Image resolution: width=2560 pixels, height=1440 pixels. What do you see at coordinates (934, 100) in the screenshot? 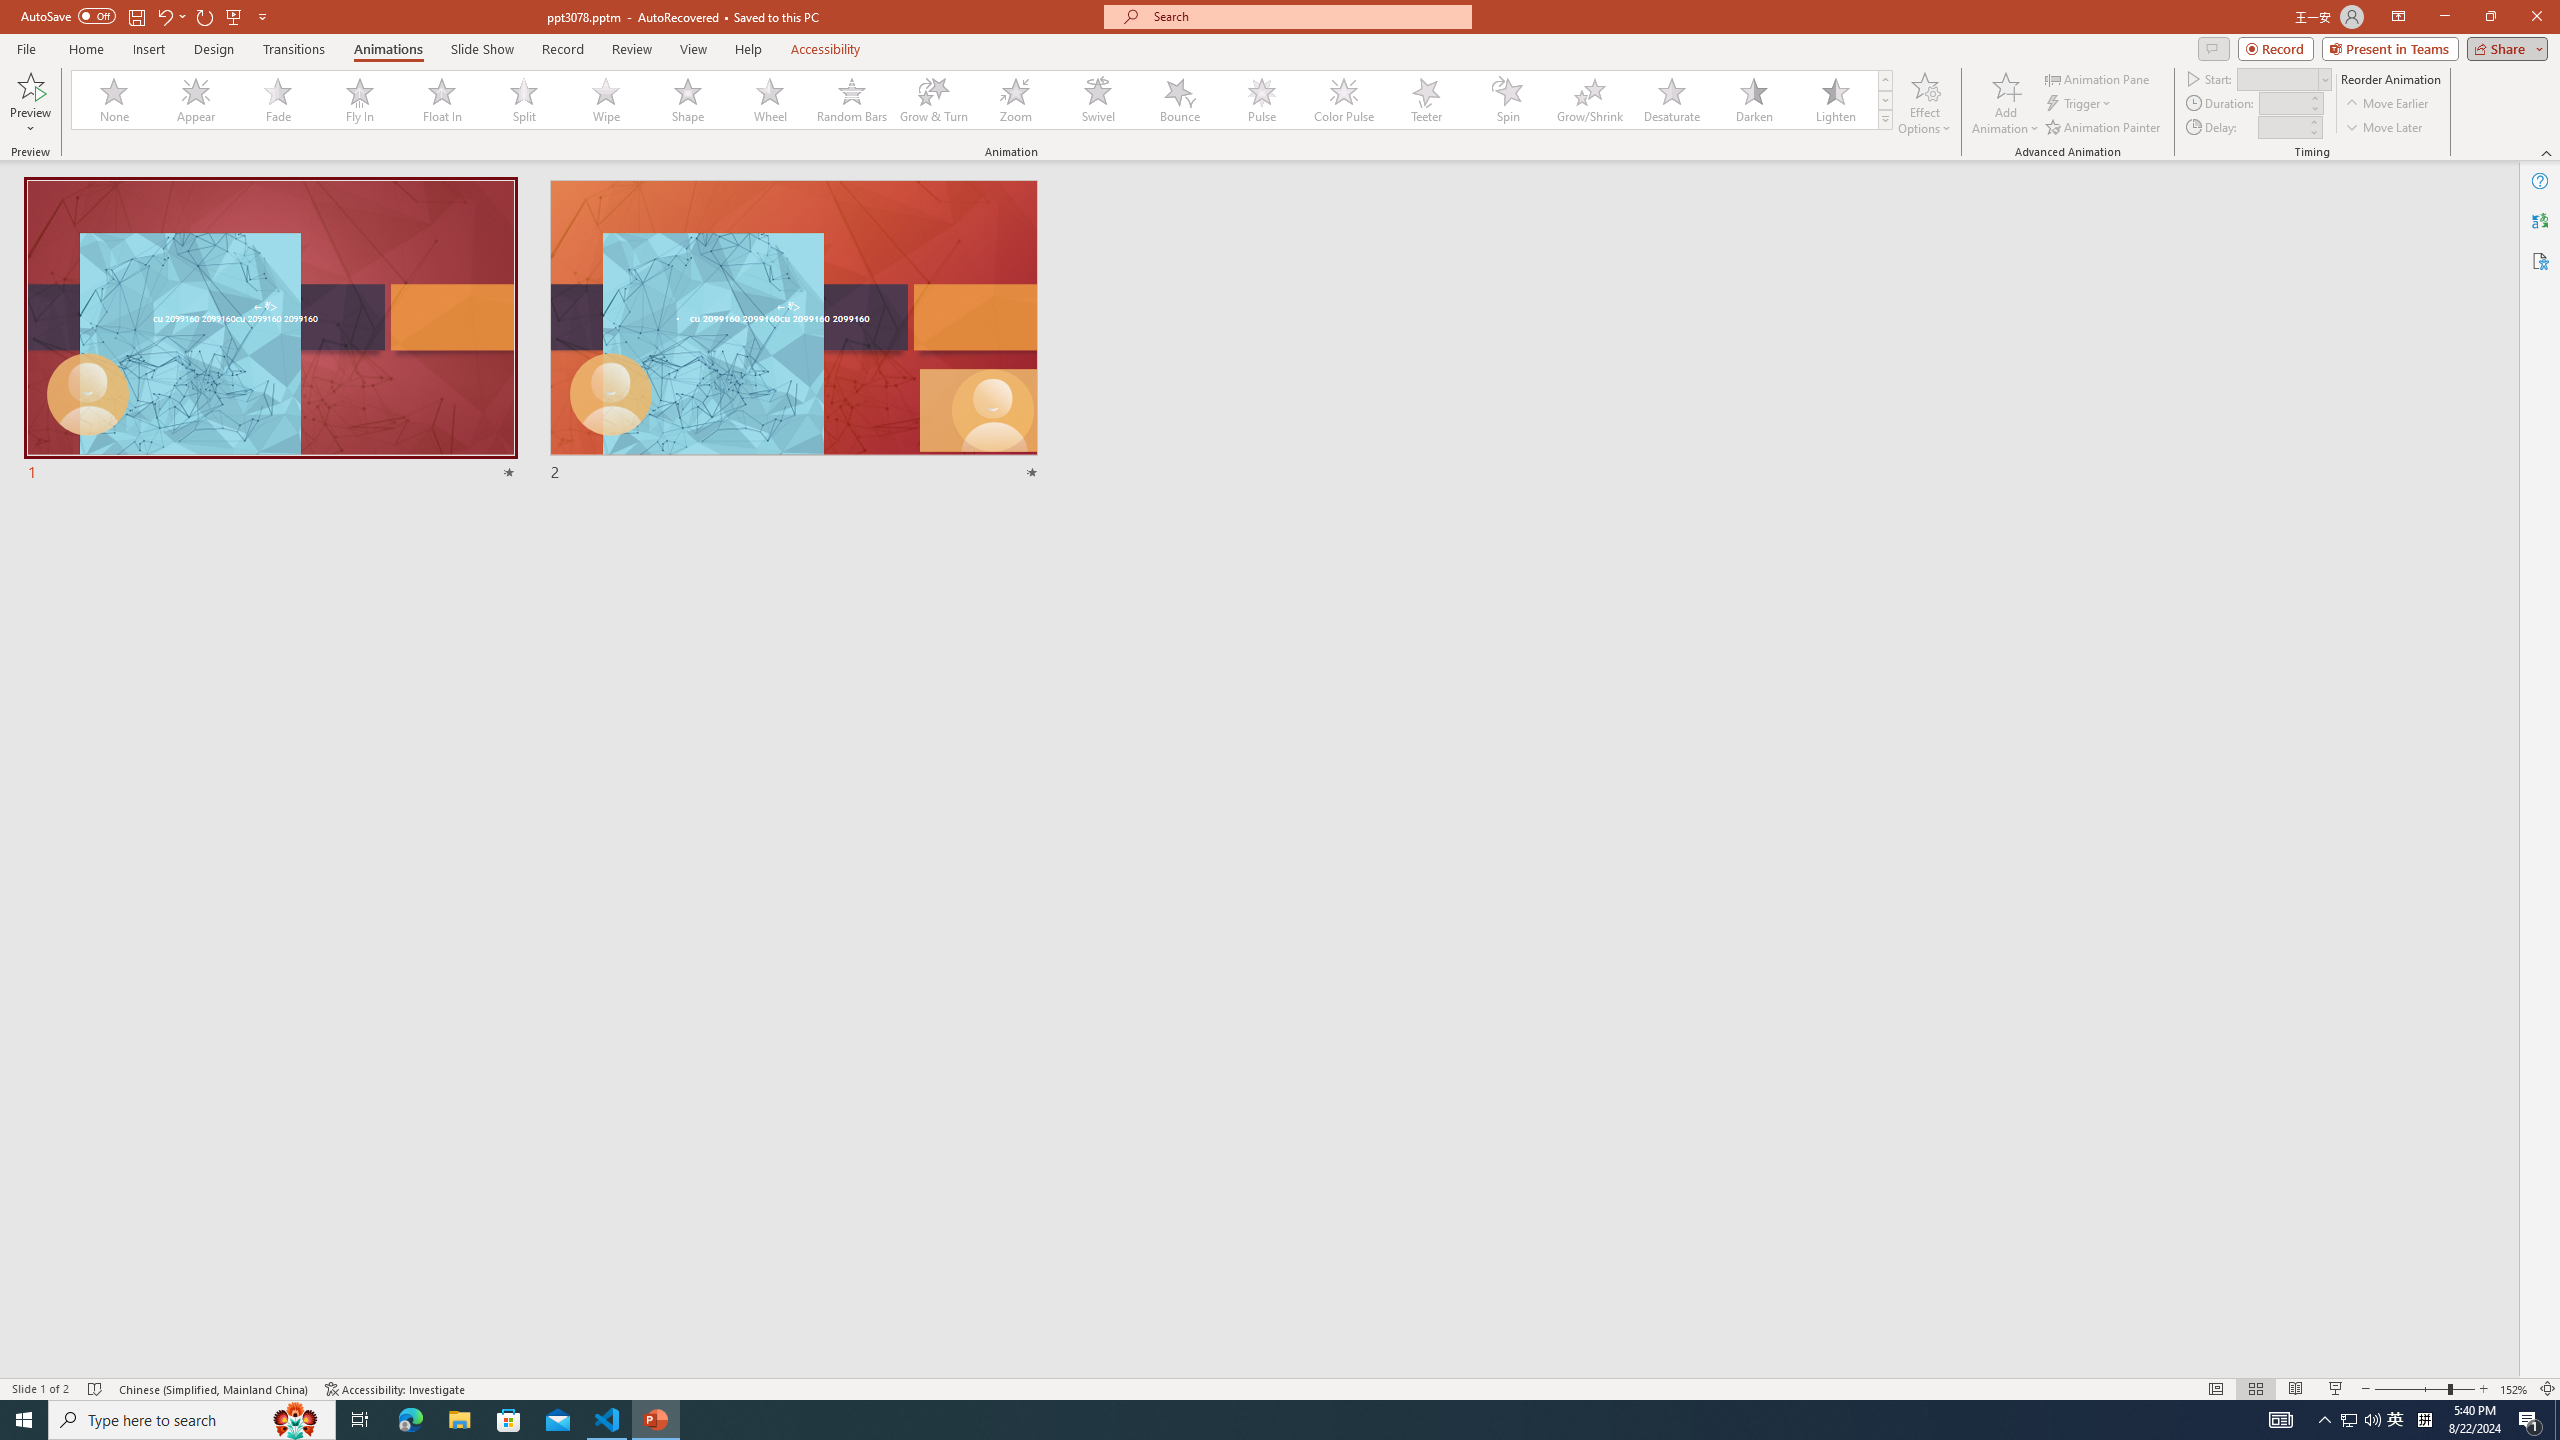
I see `Grow & Turn` at bounding box center [934, 100].